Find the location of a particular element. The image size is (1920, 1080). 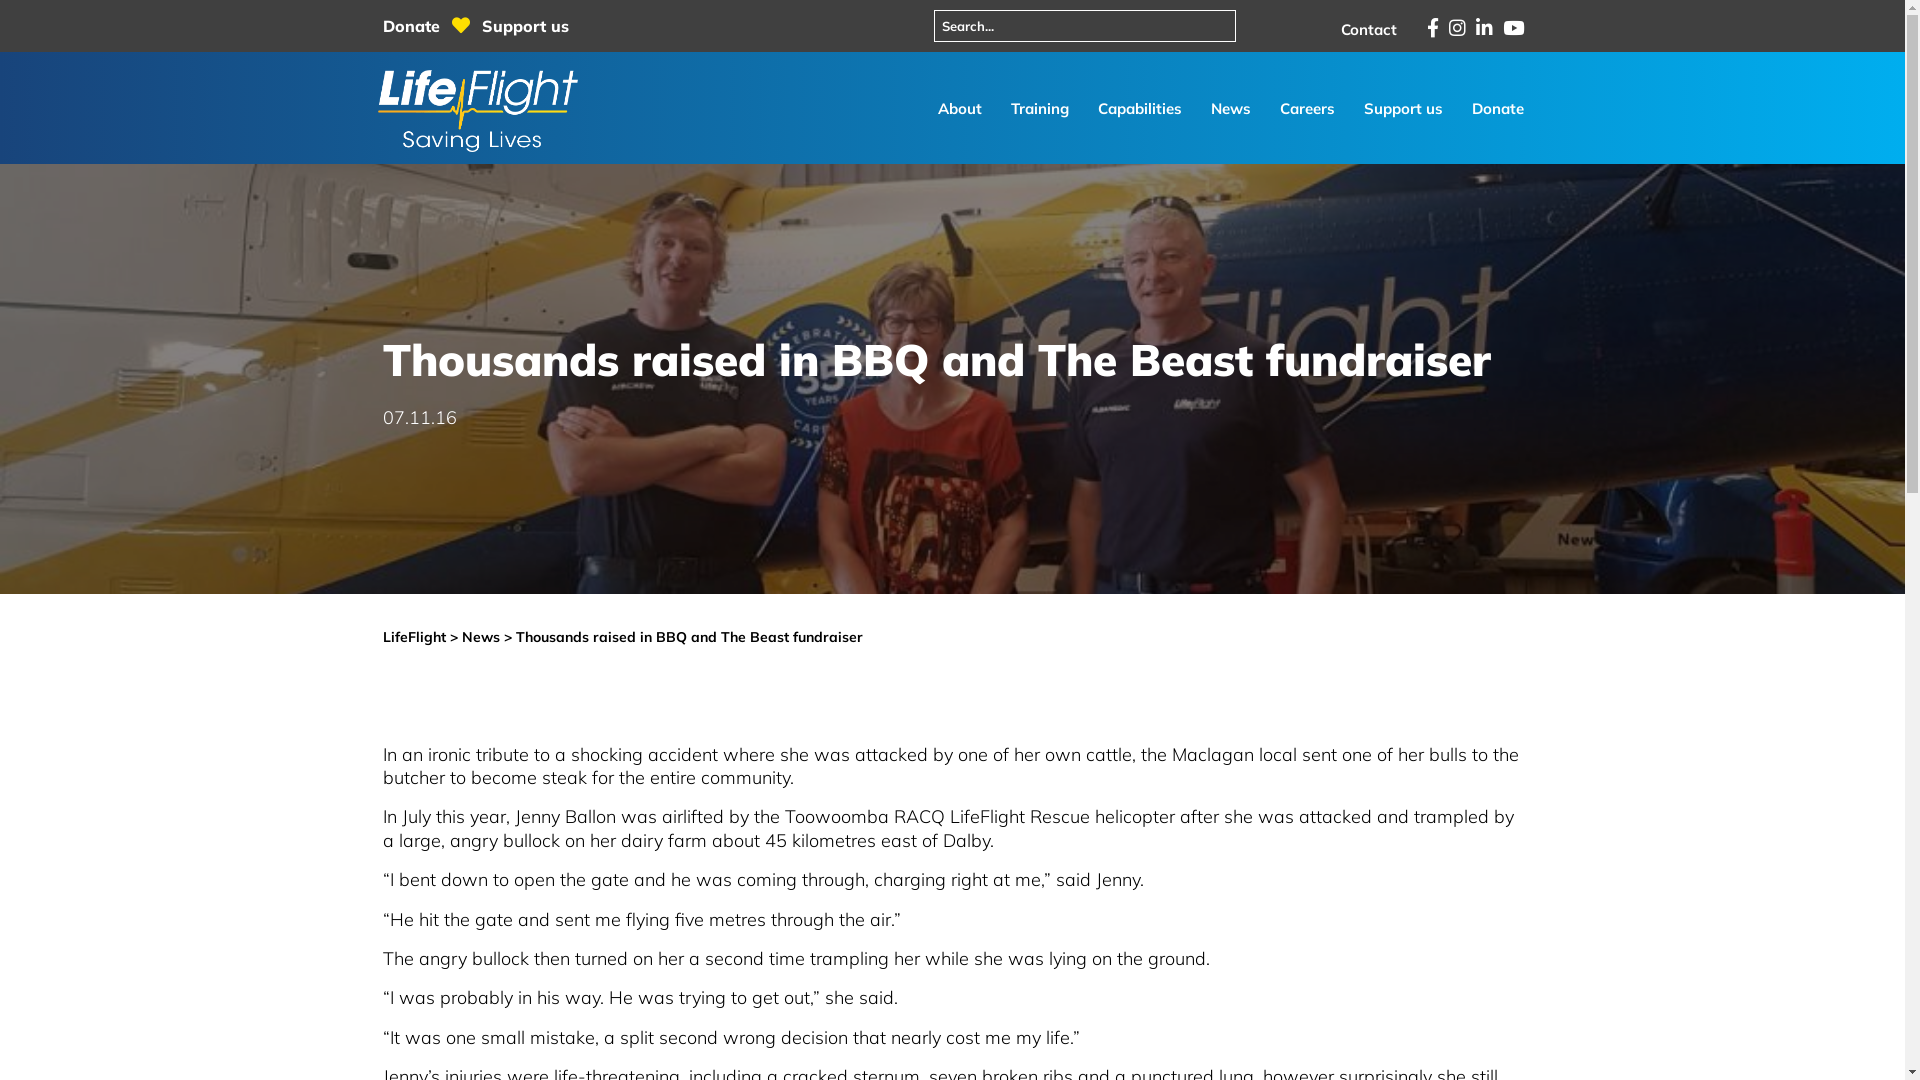

Follow on YouTube is located at coordinates (1512, 28).